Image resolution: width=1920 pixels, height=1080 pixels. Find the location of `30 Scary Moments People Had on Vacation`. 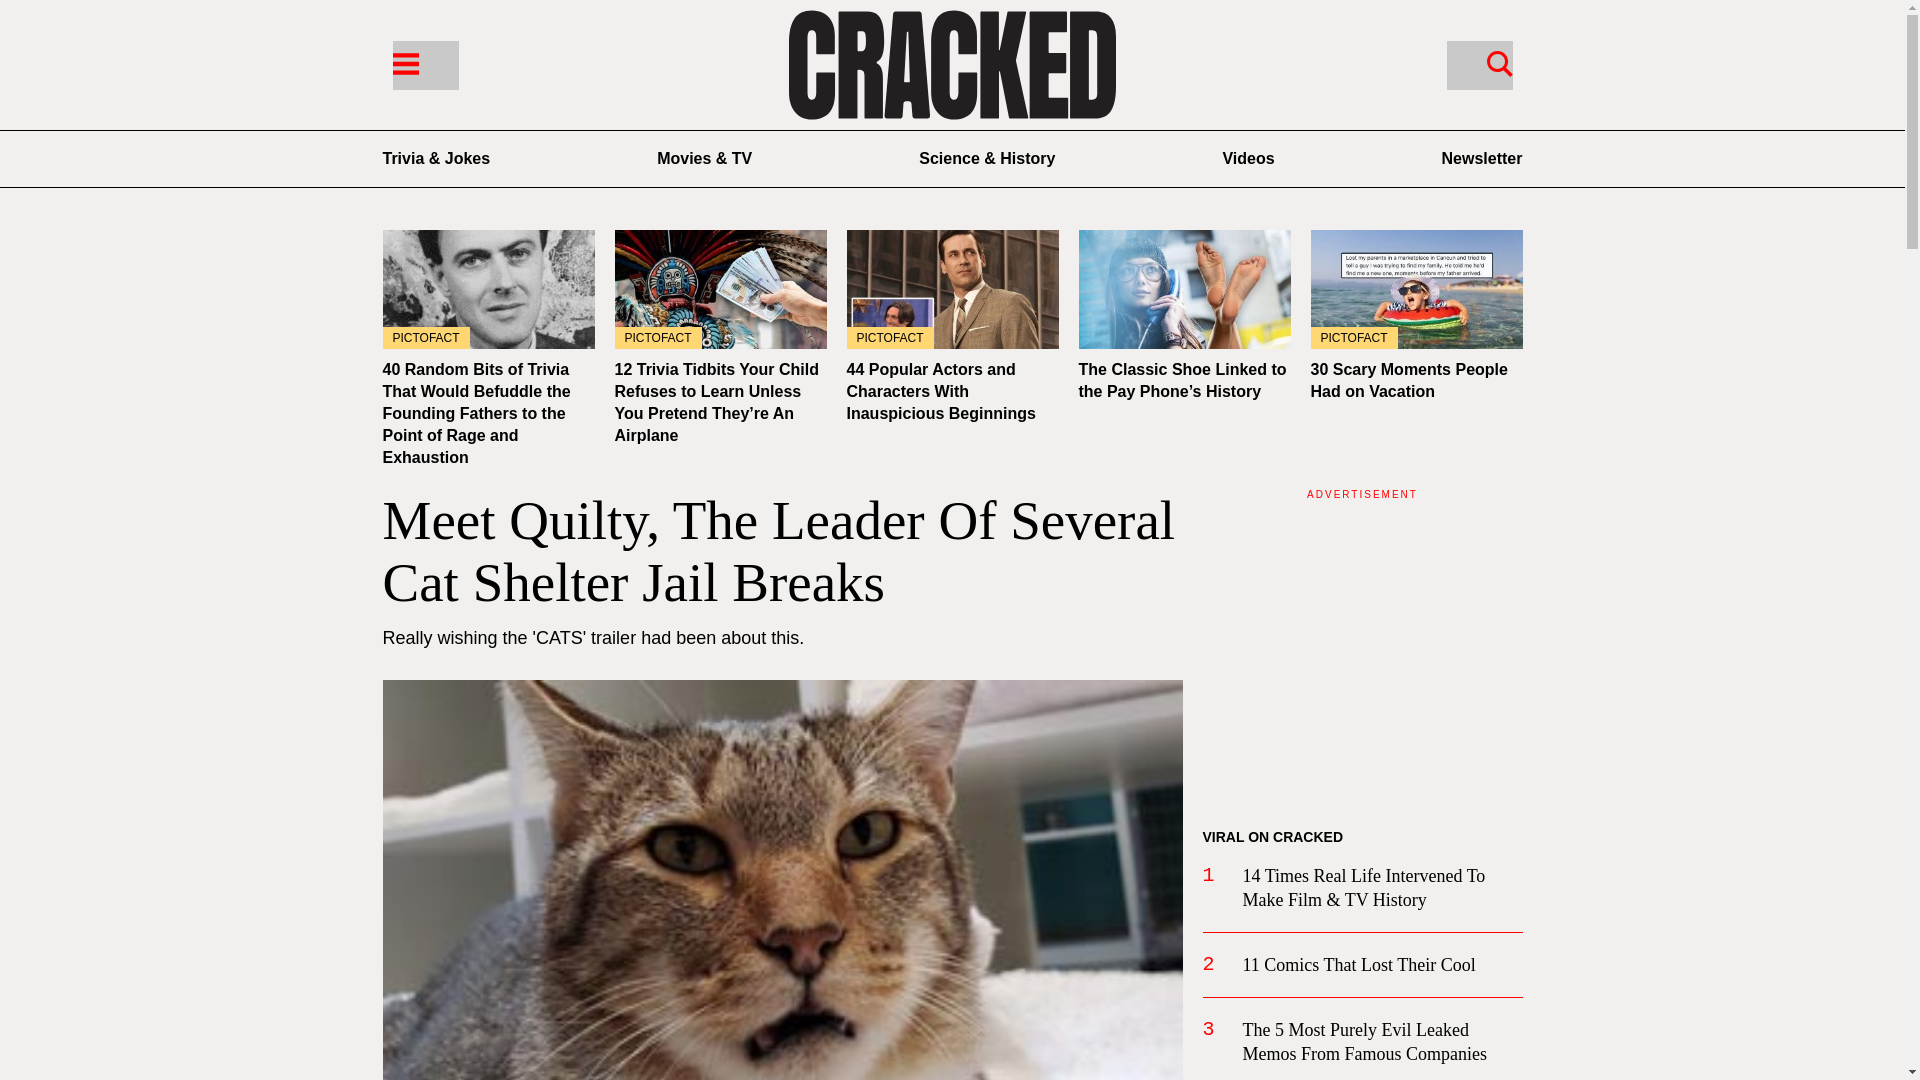

30 Scary Moments People Had on Vacation is located at coordinates (1408, 380).